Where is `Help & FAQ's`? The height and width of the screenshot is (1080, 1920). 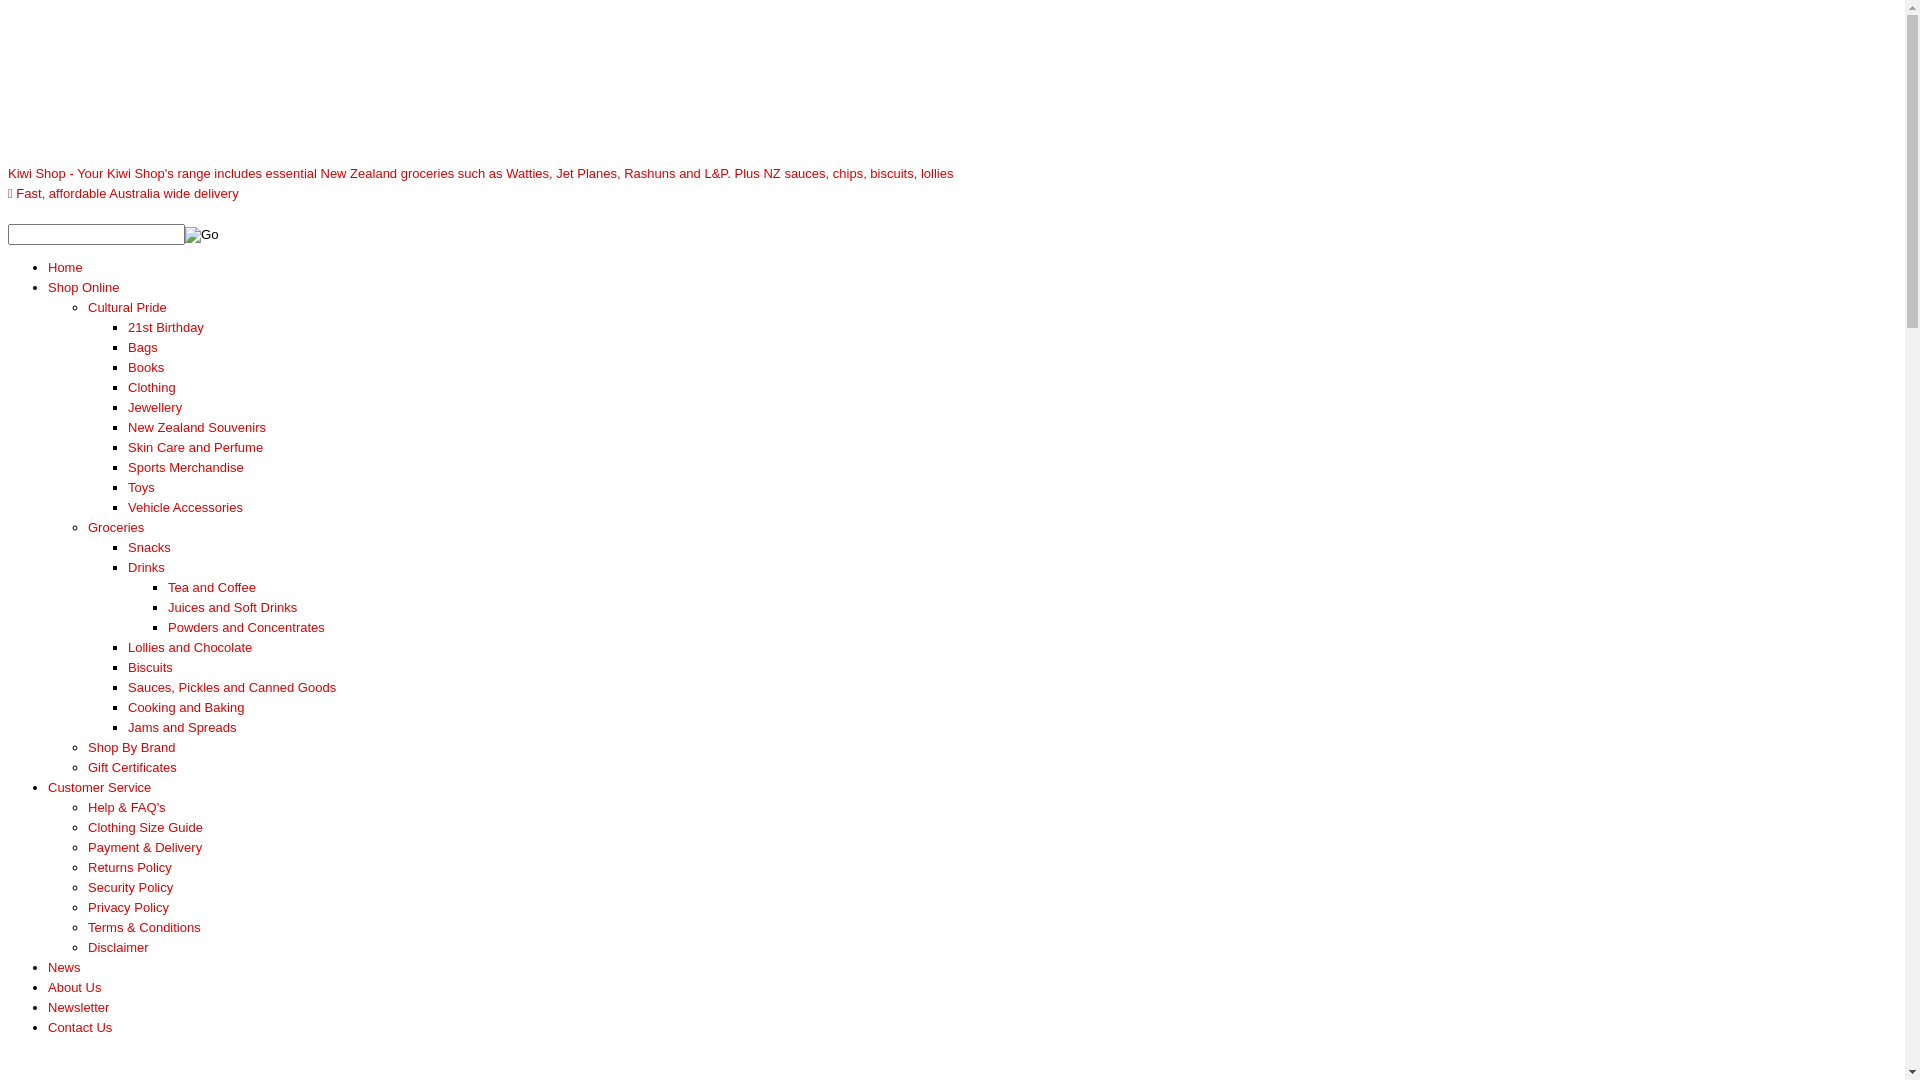 Help & FAQ's is located at coordinates (127, 808).